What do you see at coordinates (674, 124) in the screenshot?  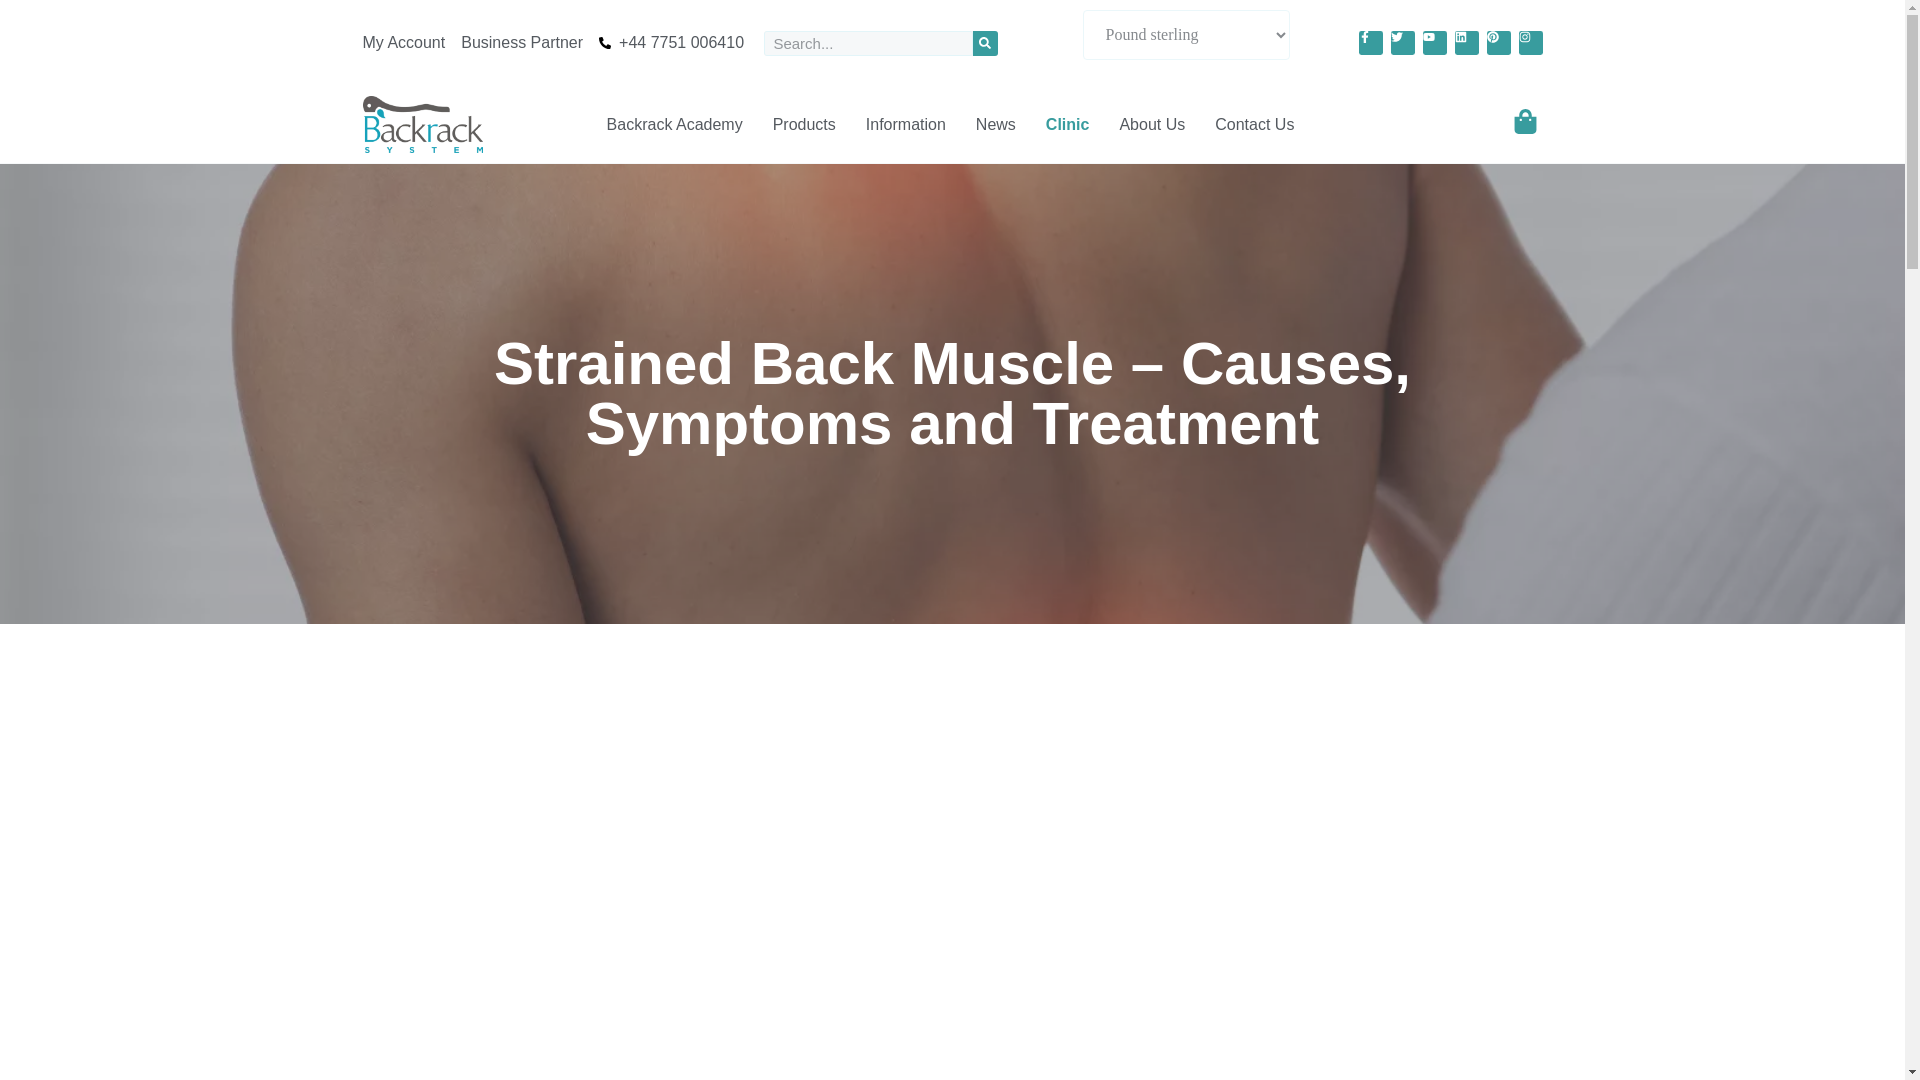 I see `Backrack Academy` at bounding box center [674, 124].